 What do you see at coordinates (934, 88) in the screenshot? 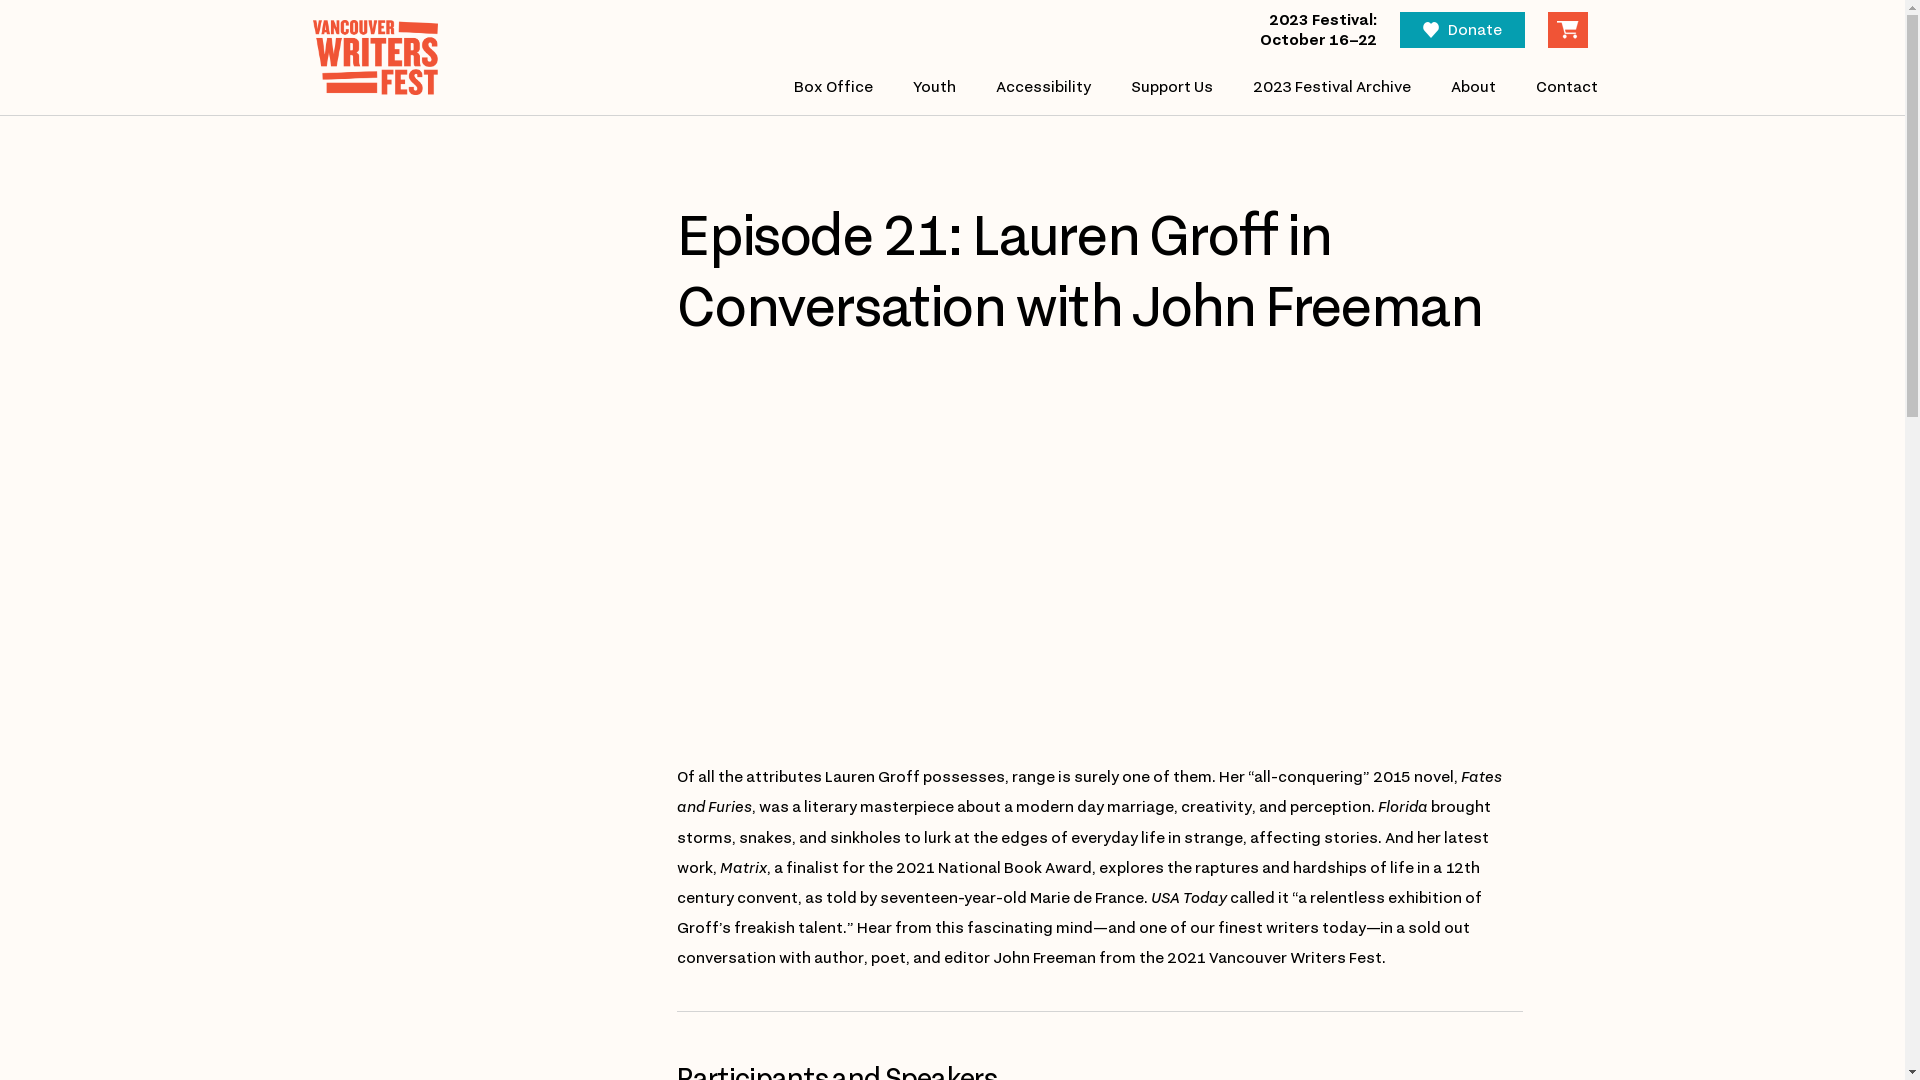
I see `Youth` at bounding box center [934, 88].